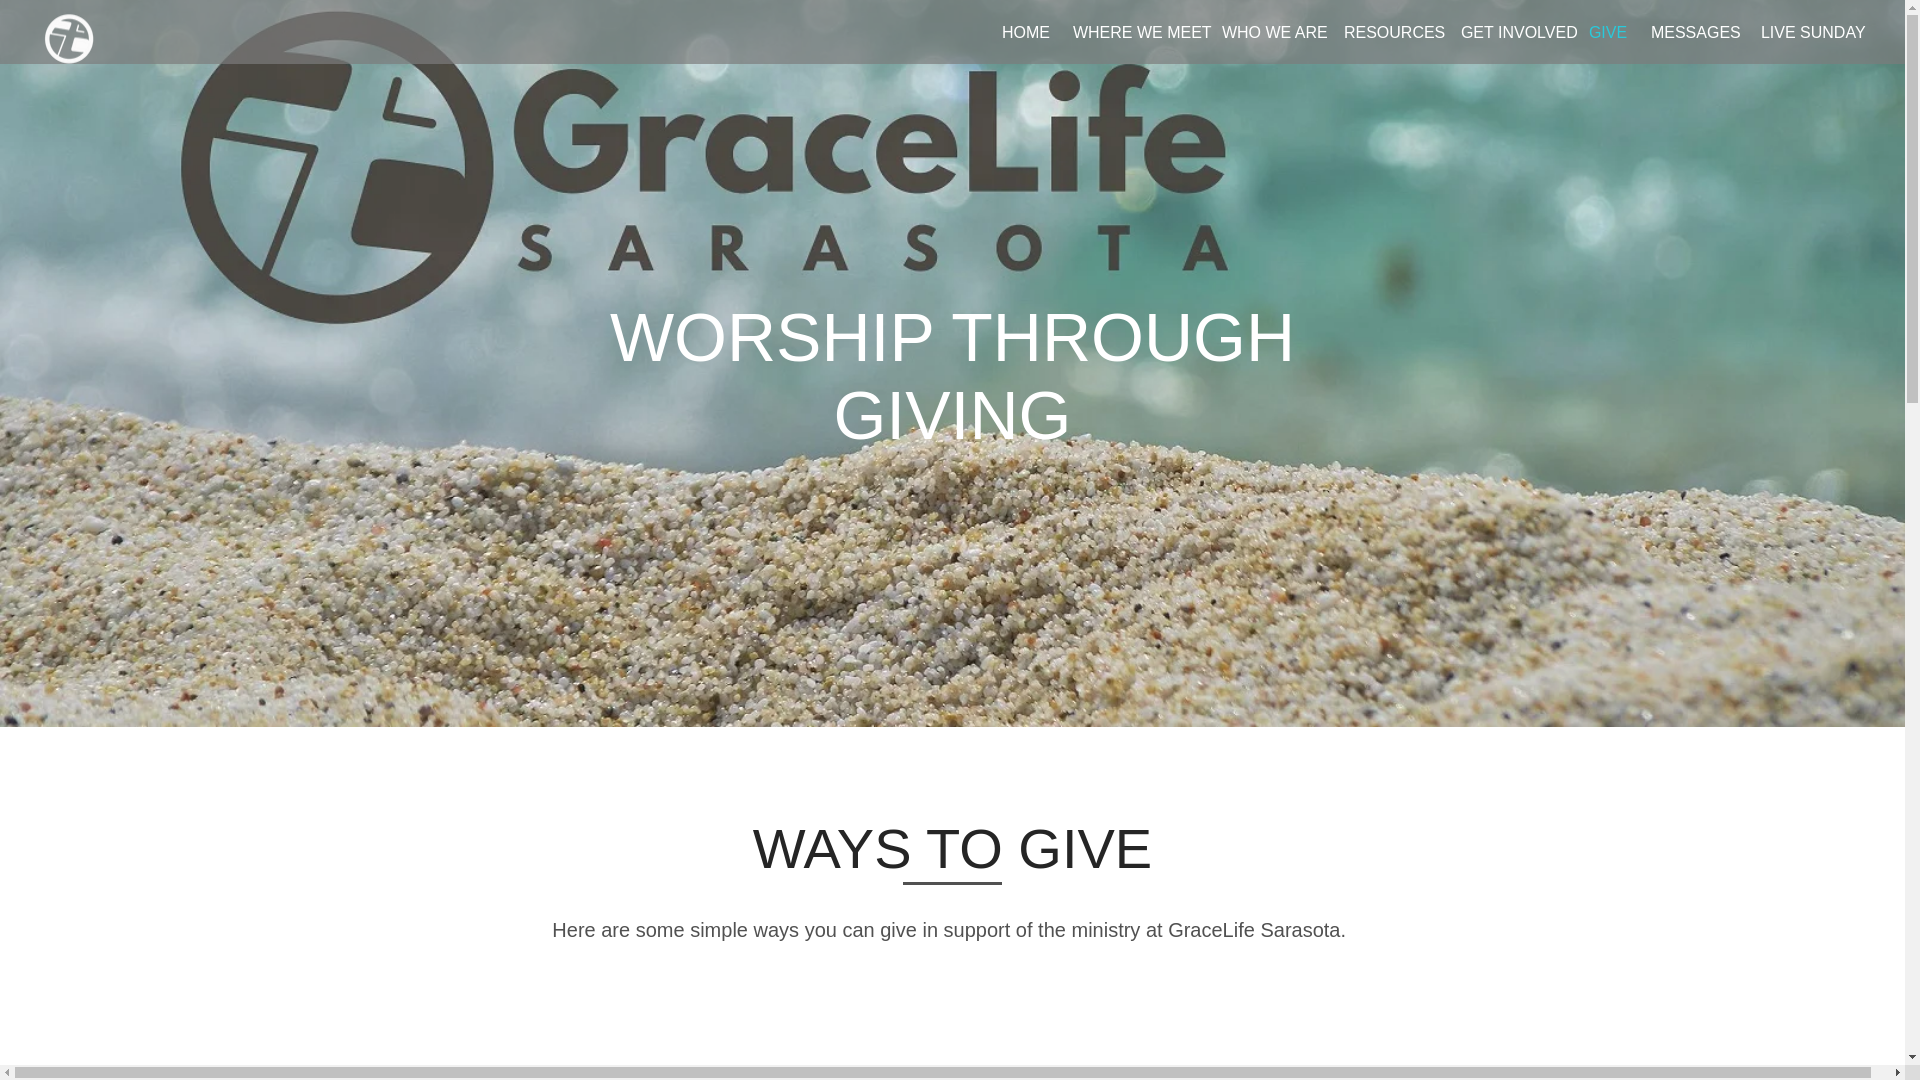 This screenshot has width=1920, height=1080. I want to click on WHERE WE MEET, so click(1132, 32).